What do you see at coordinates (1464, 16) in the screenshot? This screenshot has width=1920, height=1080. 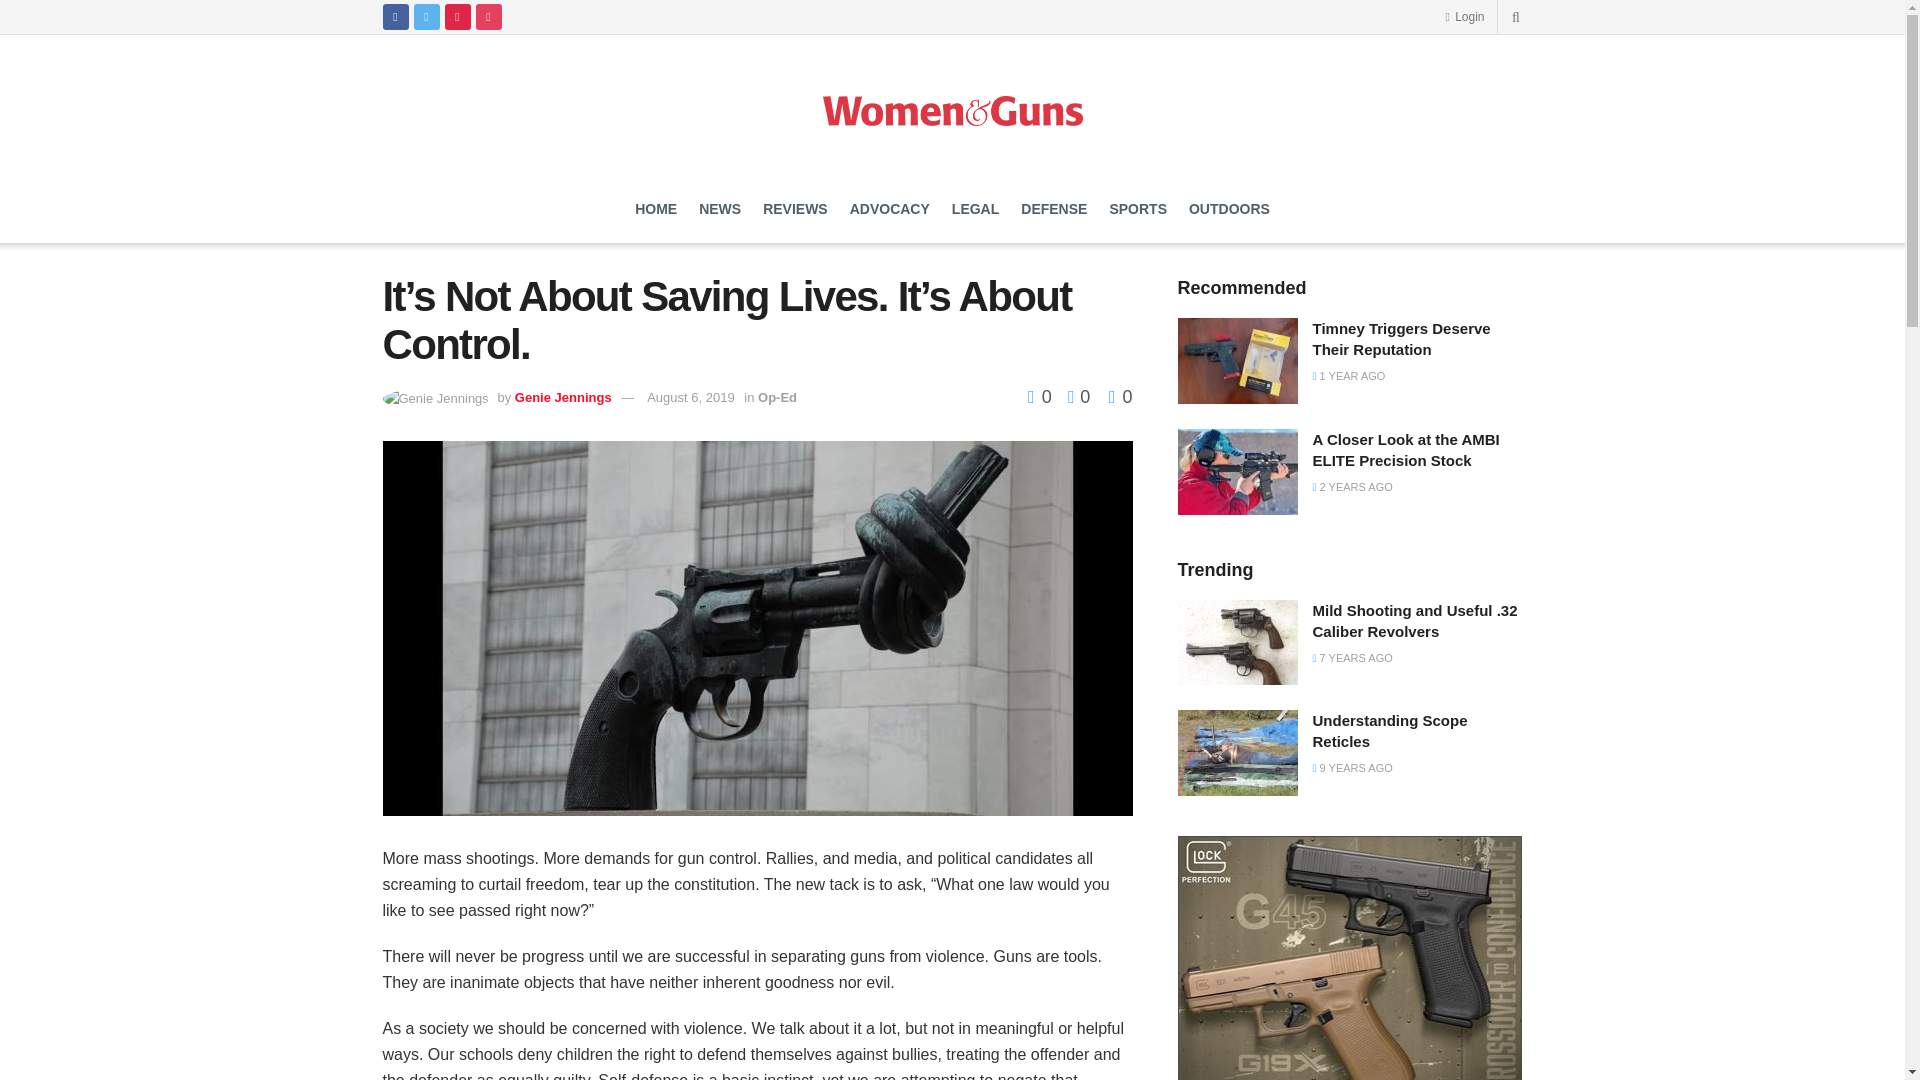 I see `Login` at bounding box center [1464, 16].